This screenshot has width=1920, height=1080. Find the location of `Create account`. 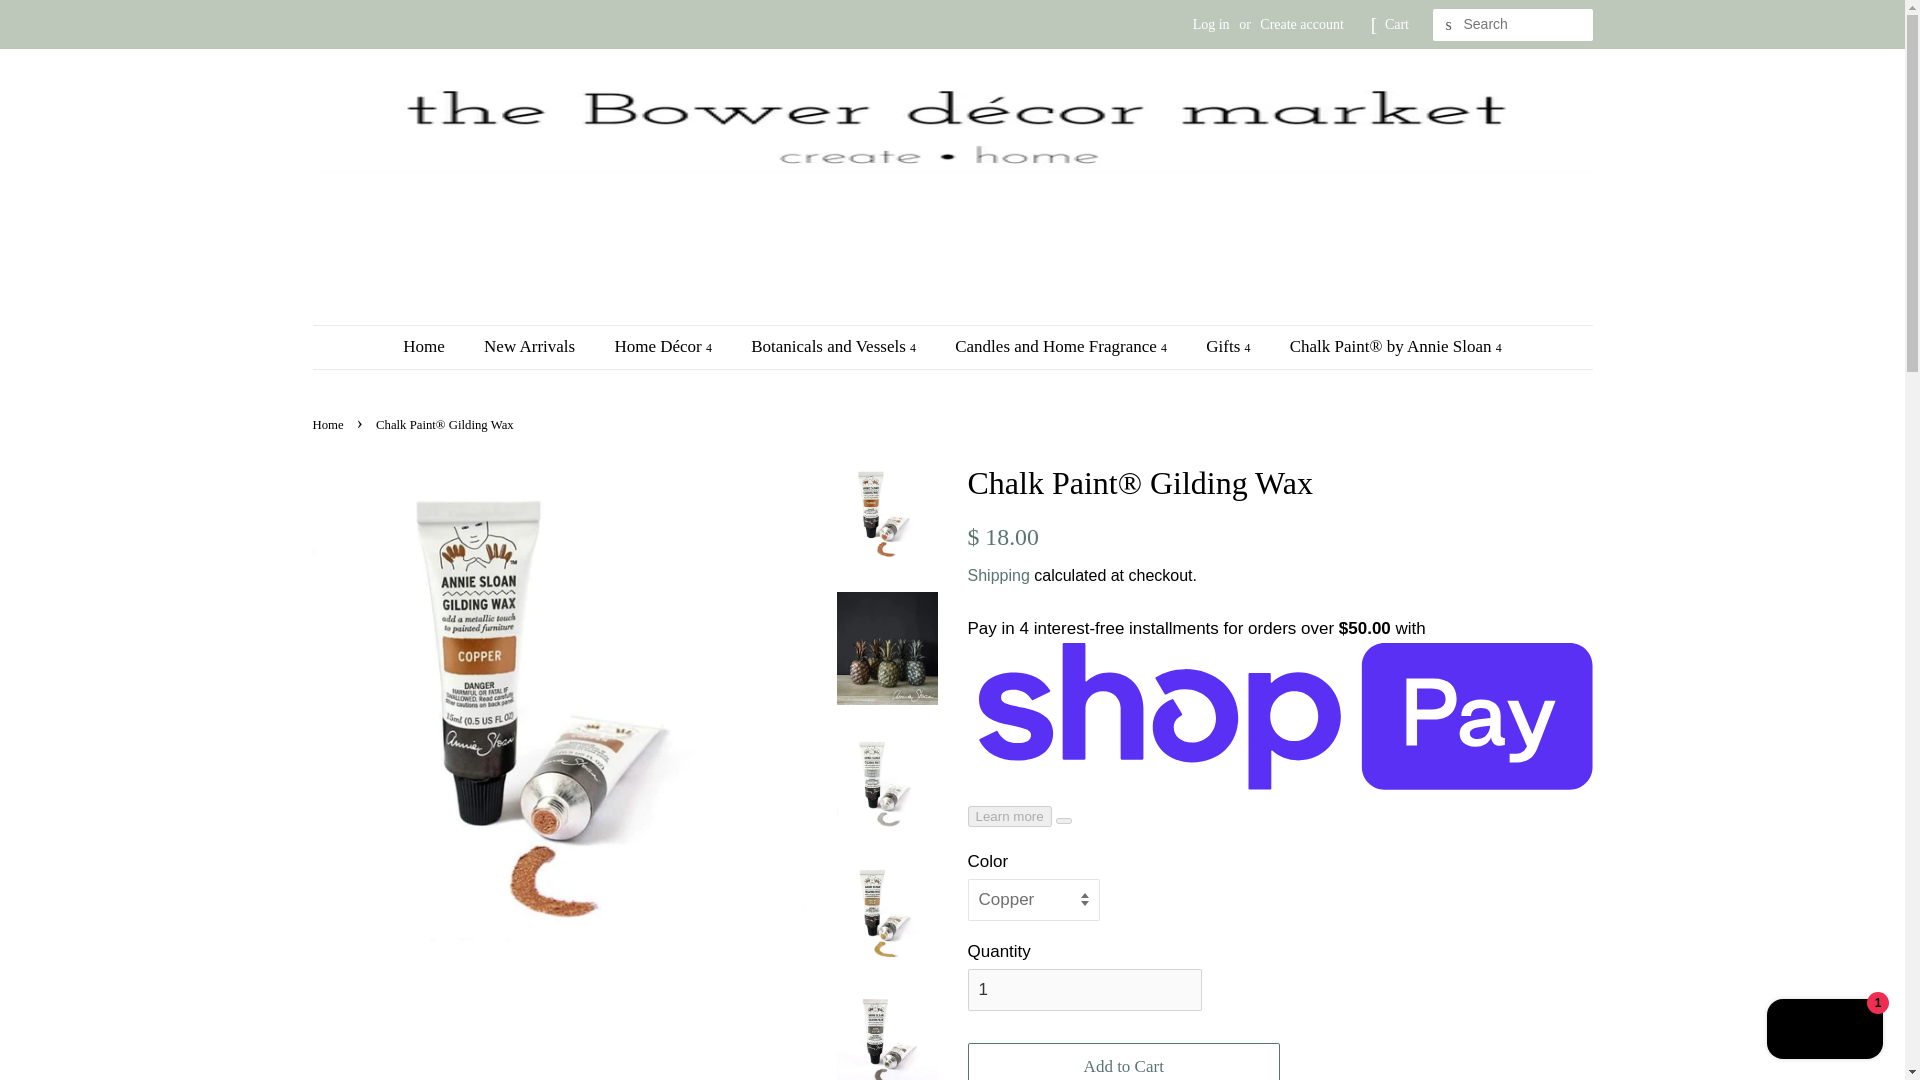

Create account is located at coordinates (1302, 24).